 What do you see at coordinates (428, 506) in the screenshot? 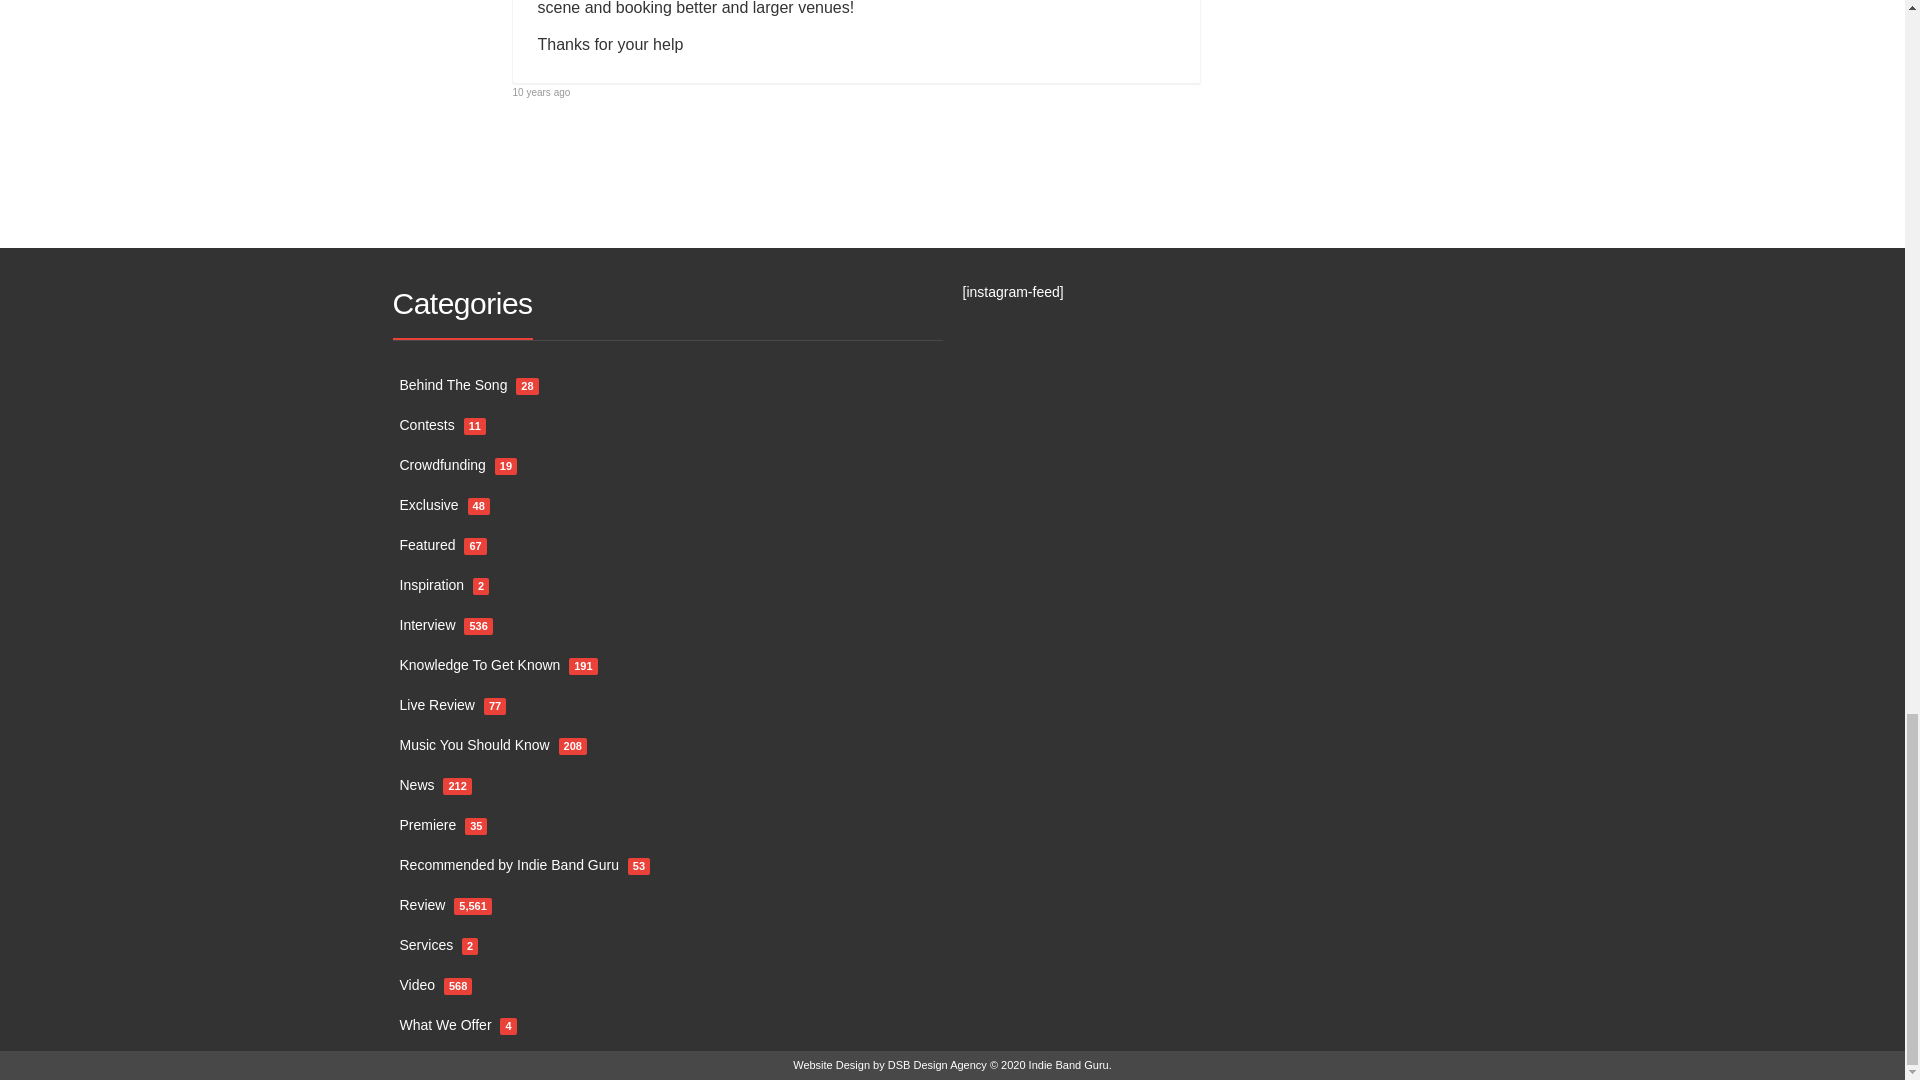
I see `Exclusive` at bounding box center [428, 506].